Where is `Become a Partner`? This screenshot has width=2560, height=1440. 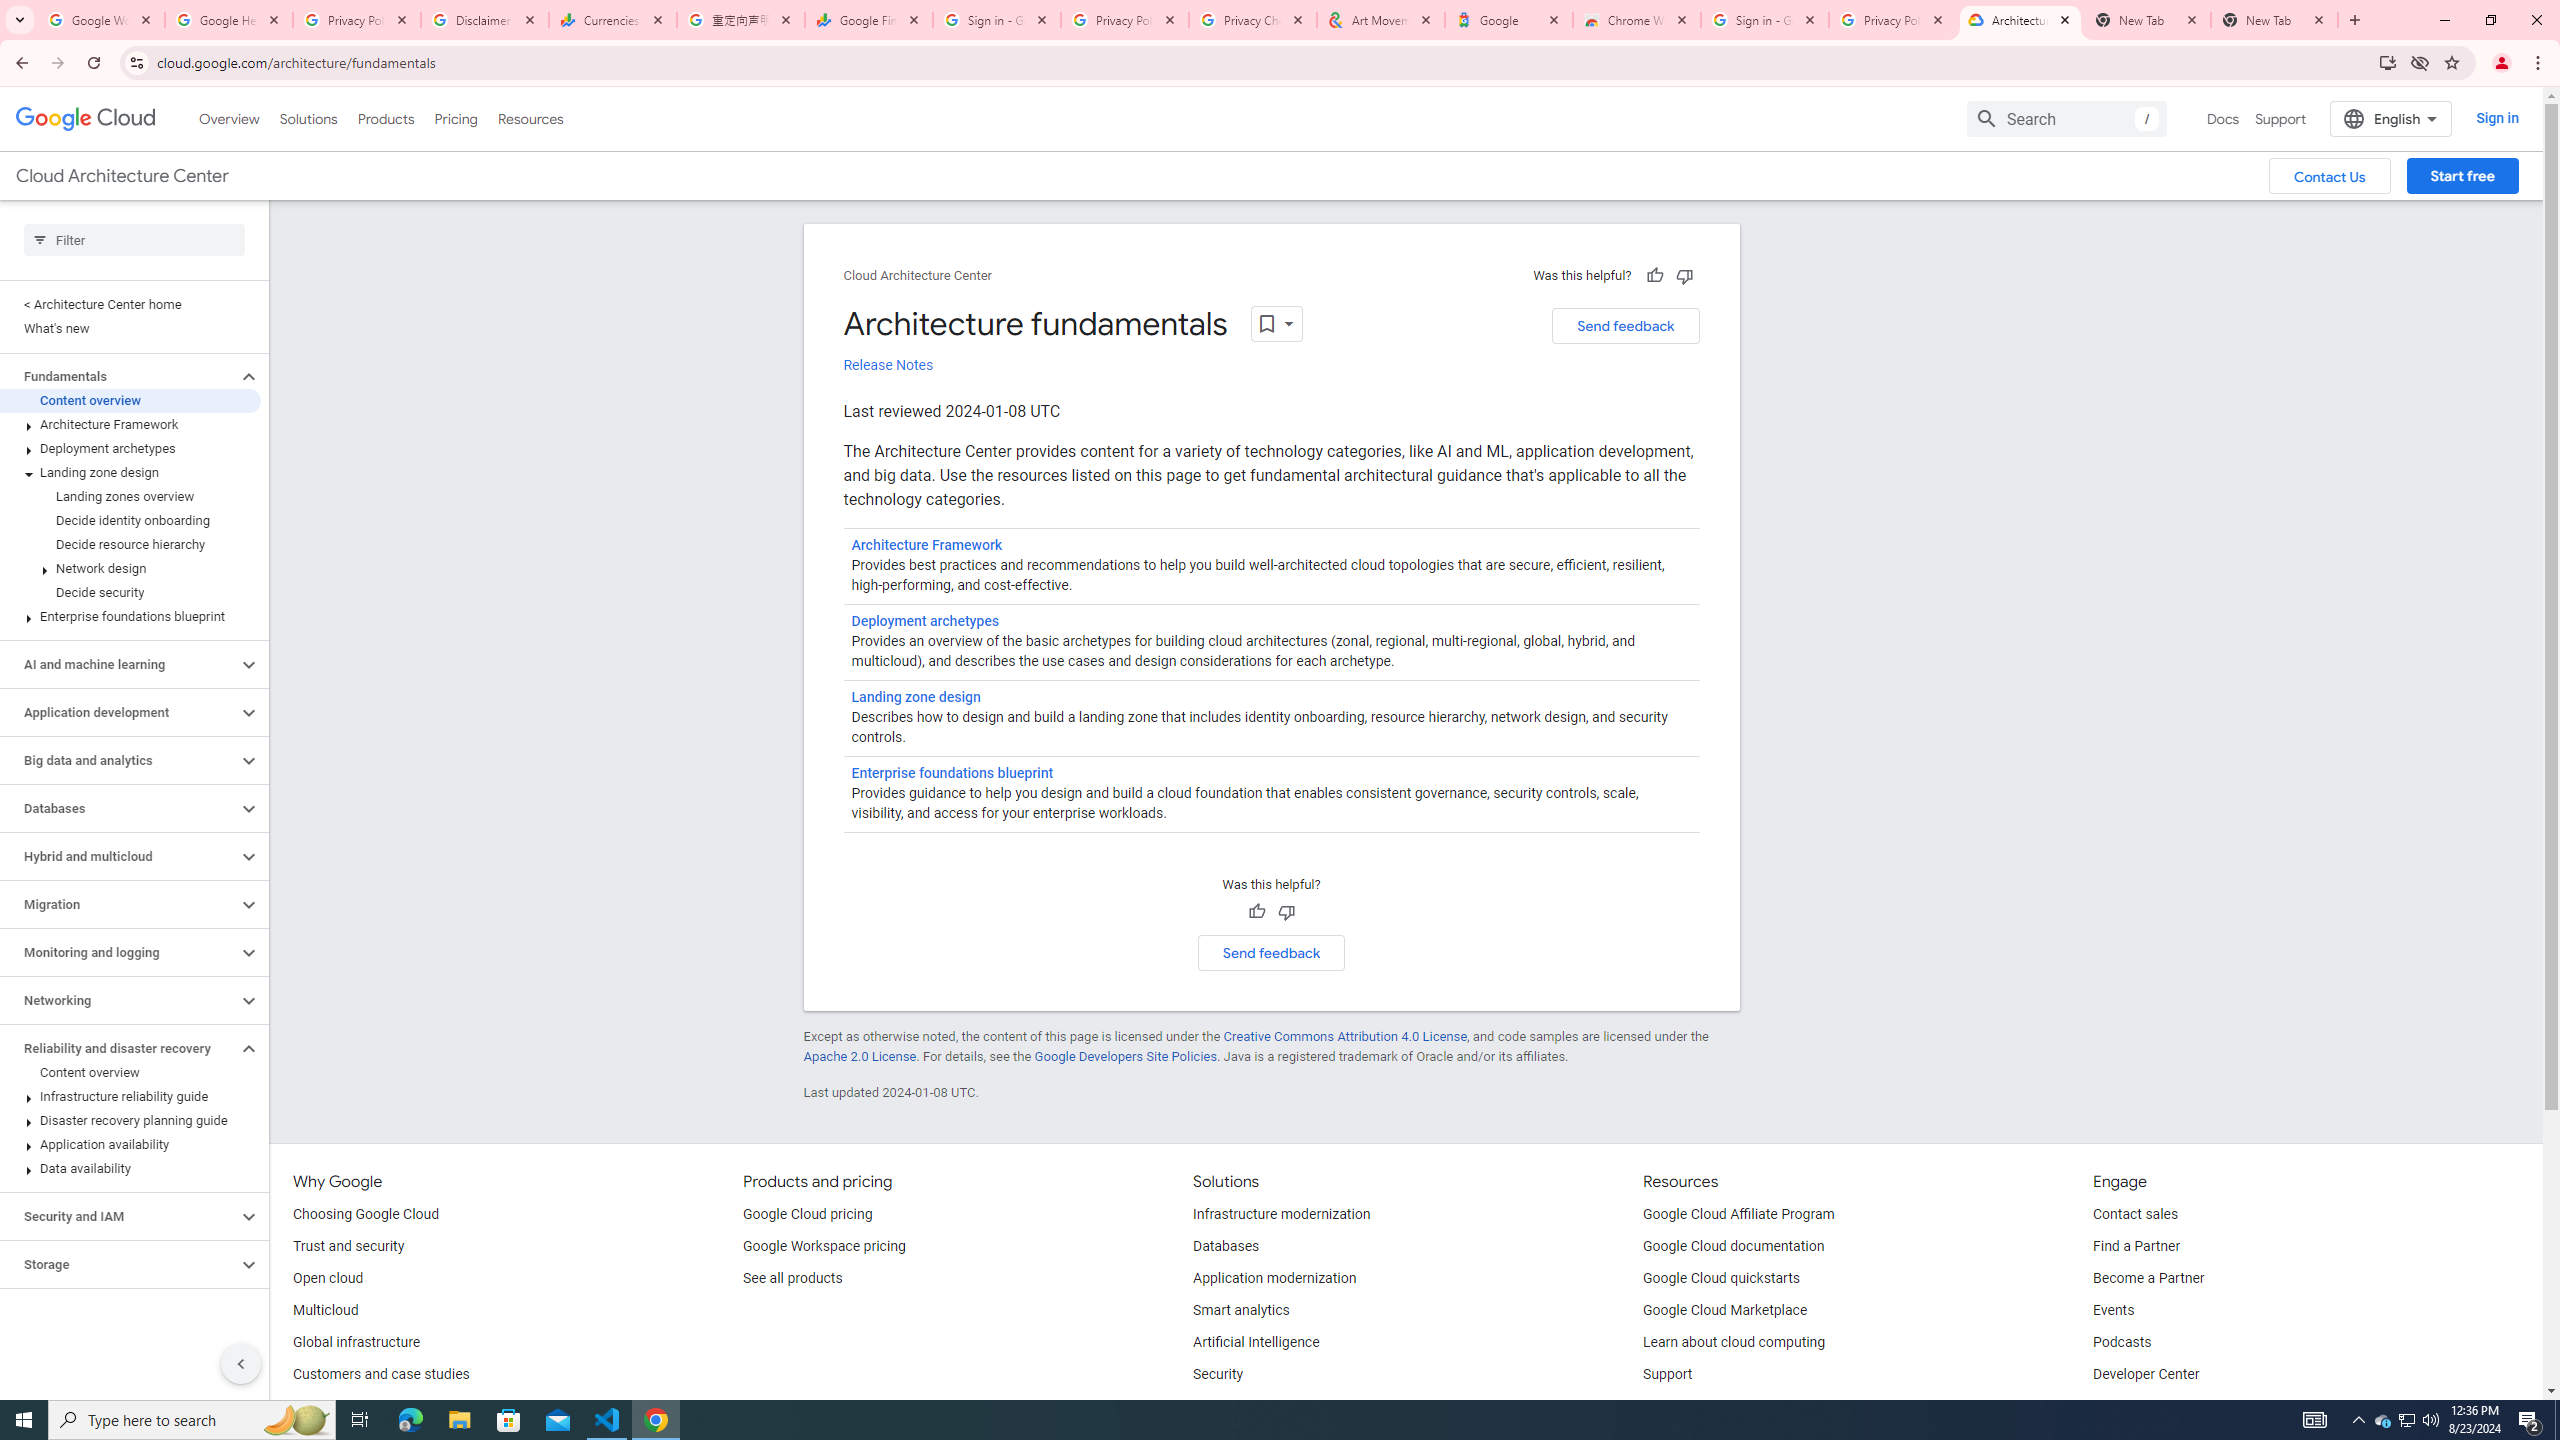
Become a Partner is located at coordinates (2149, 1278).